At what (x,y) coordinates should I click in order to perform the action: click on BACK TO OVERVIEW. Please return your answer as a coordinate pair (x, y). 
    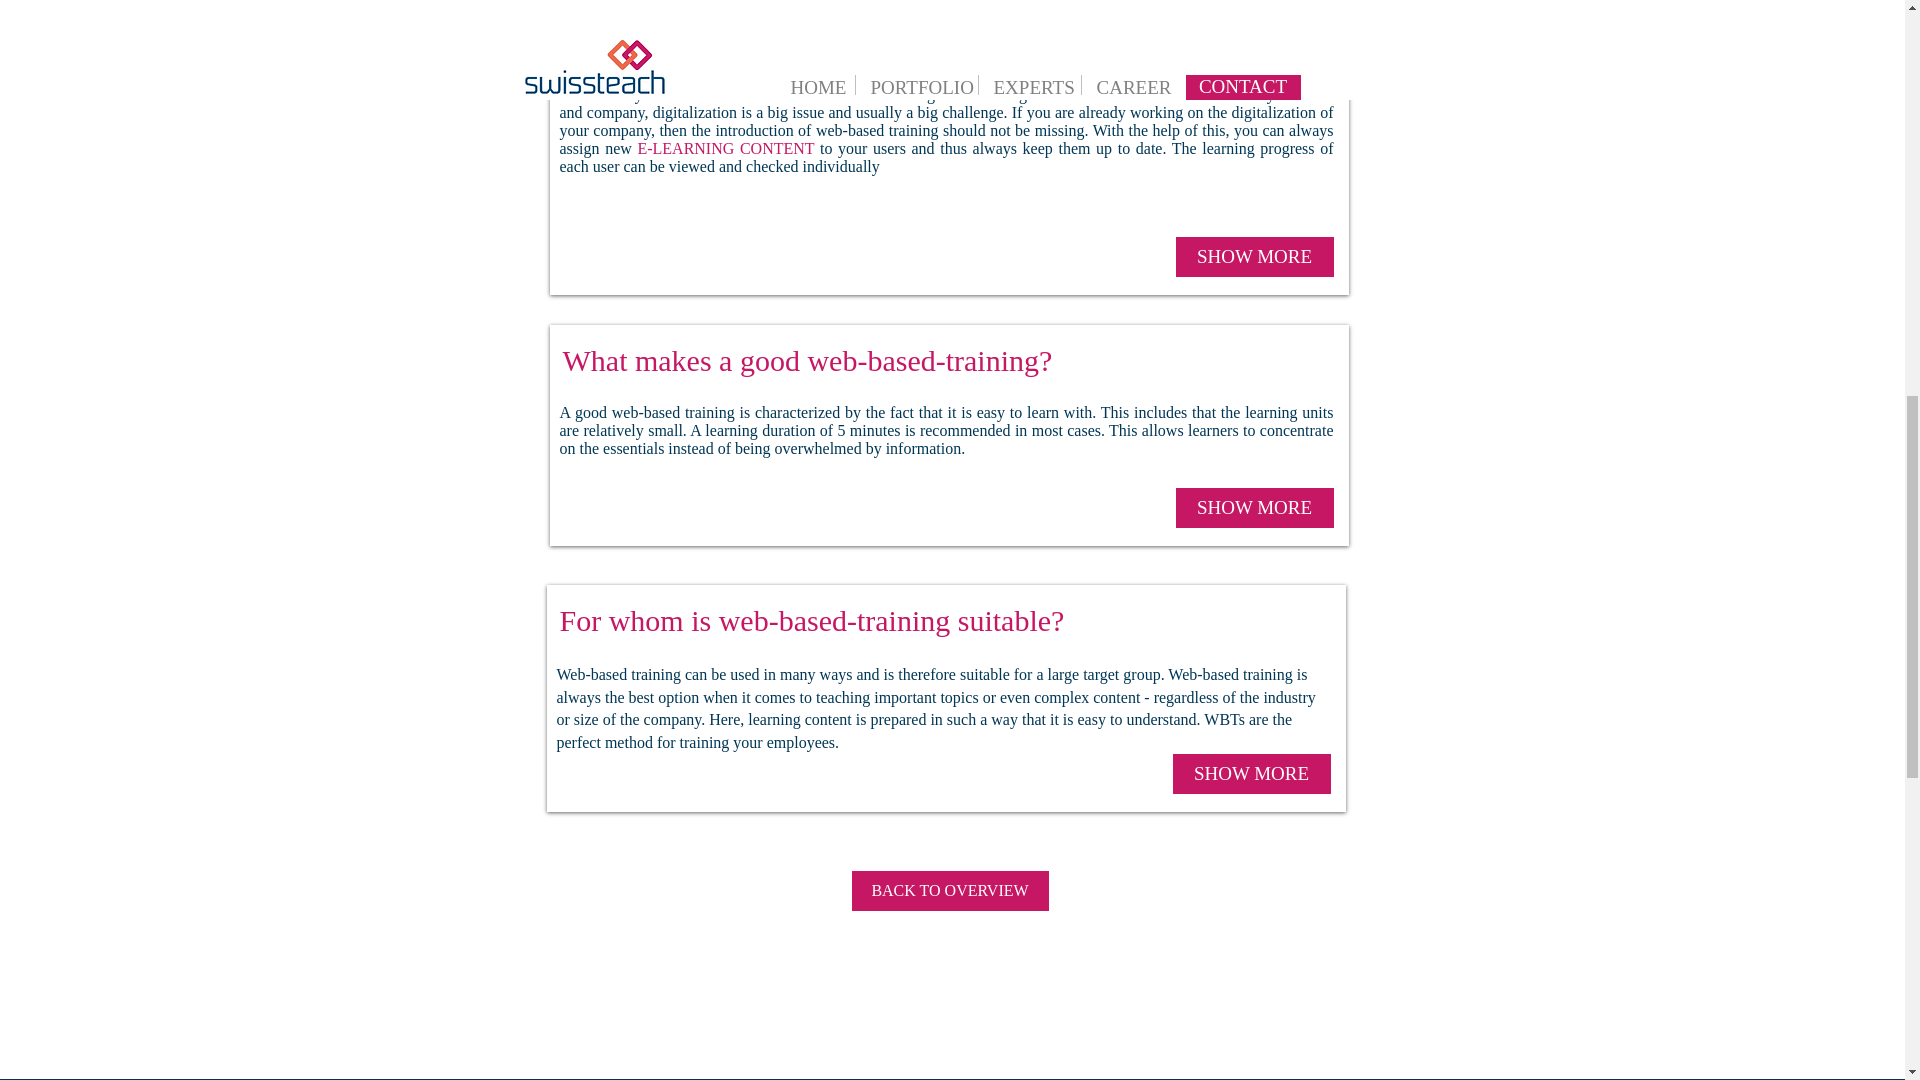
    Looking at the image, I should click on (950, 890).